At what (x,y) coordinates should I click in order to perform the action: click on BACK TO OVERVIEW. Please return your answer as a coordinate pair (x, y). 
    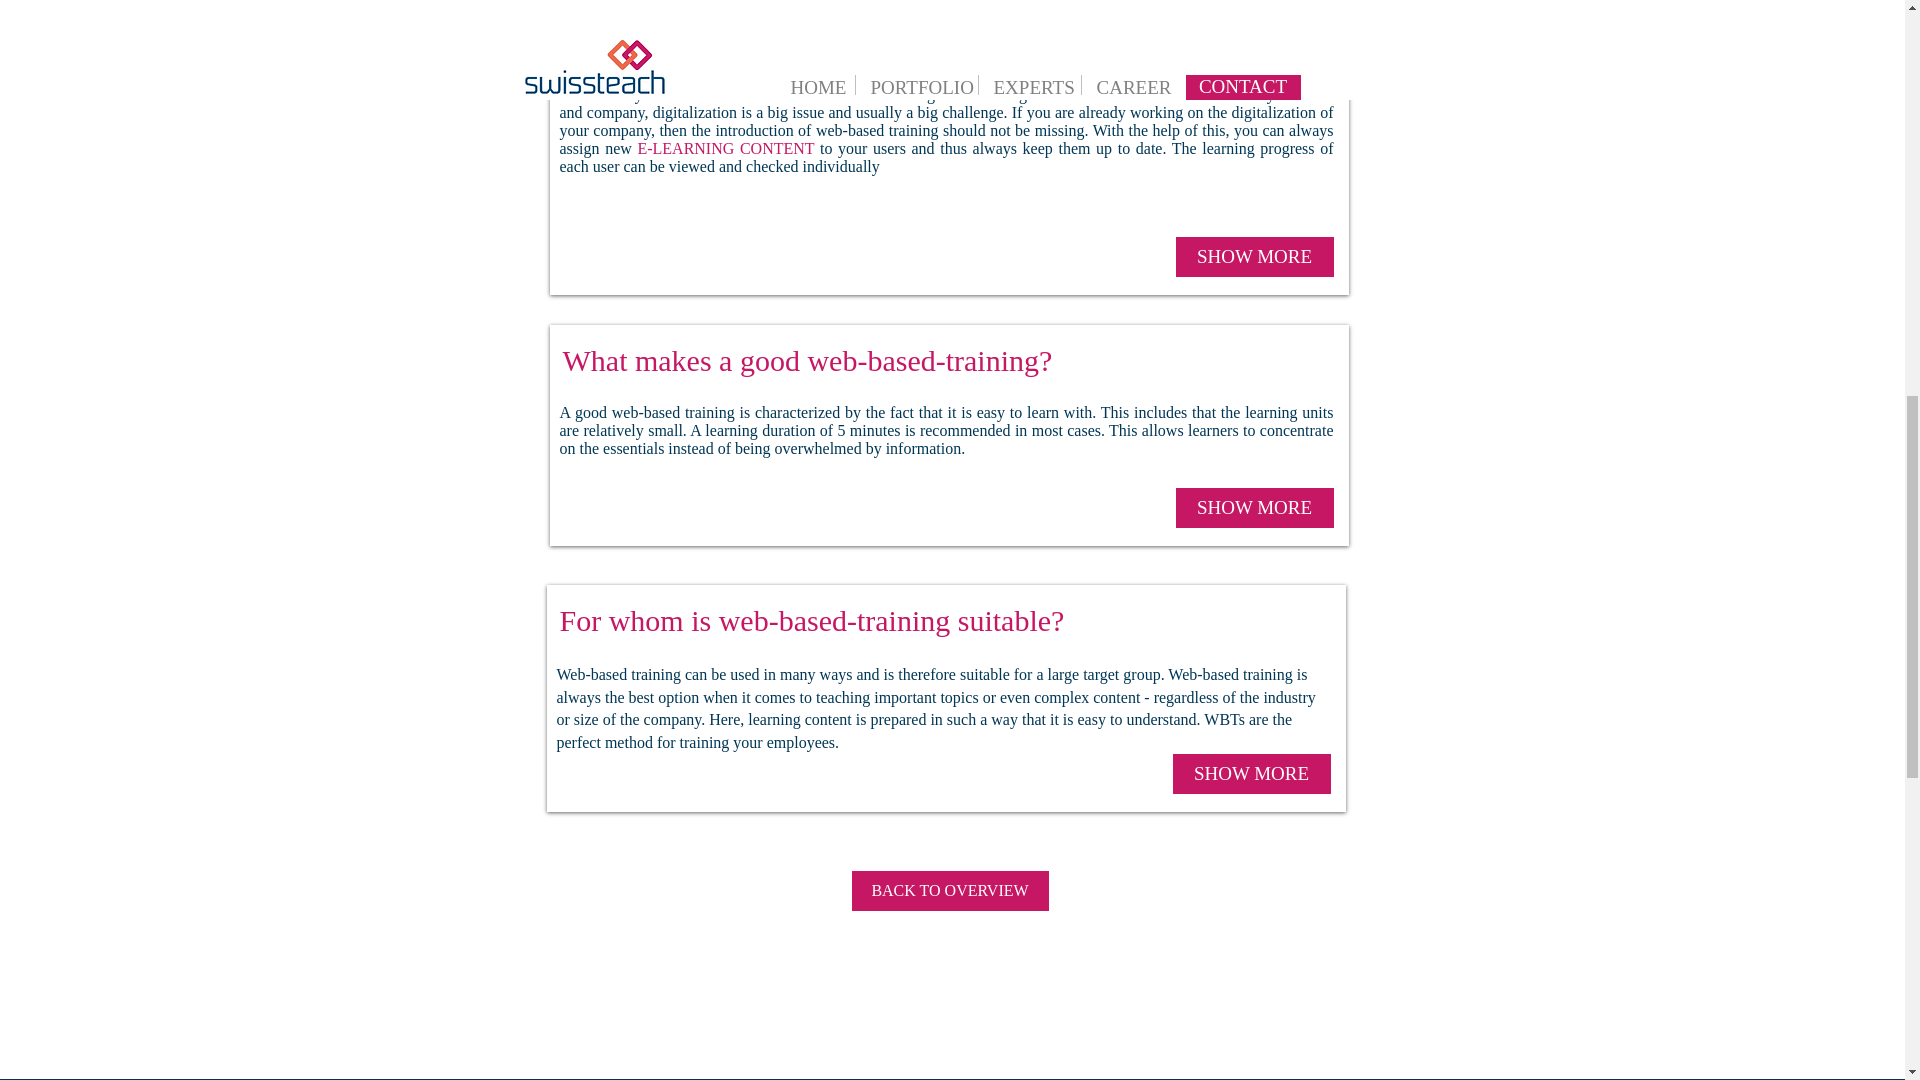
    Looking at the image, I should click on (950, 890).